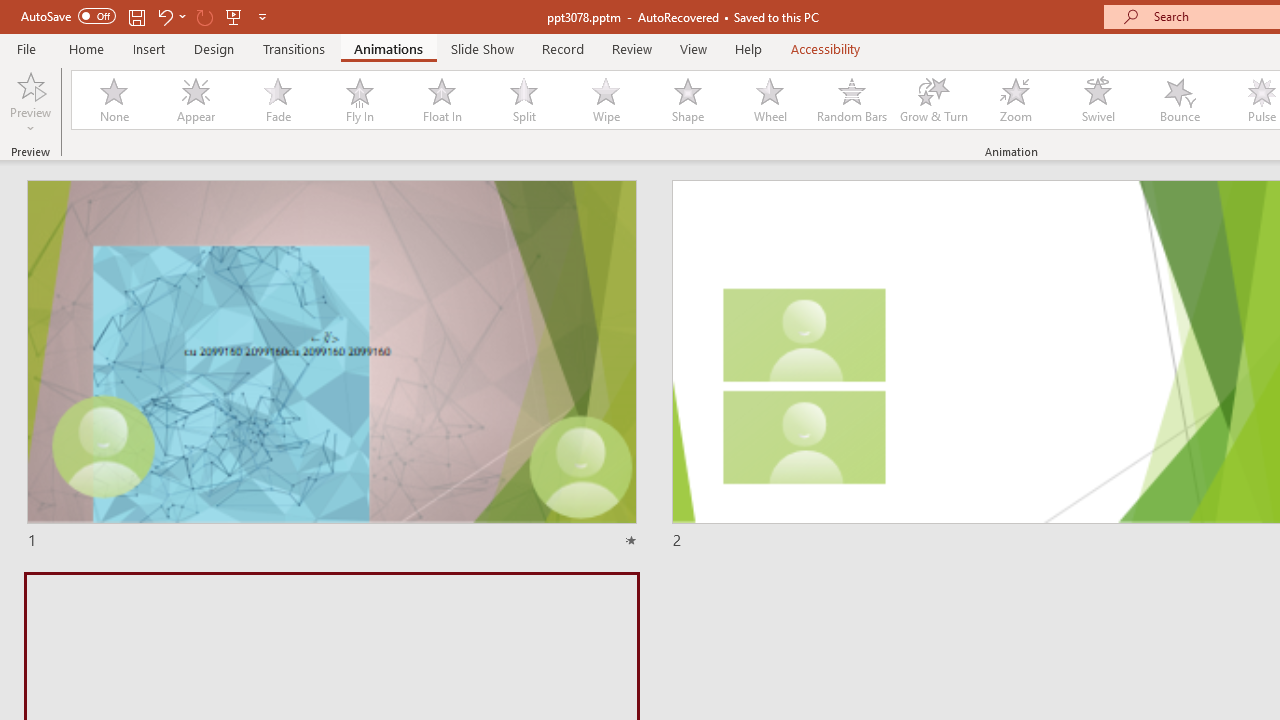 The image size is (1280, 720). What do you see at coordinates (1098, 100) in the screenshot?
I see `Swivel` at bounding box center [1098, 100].